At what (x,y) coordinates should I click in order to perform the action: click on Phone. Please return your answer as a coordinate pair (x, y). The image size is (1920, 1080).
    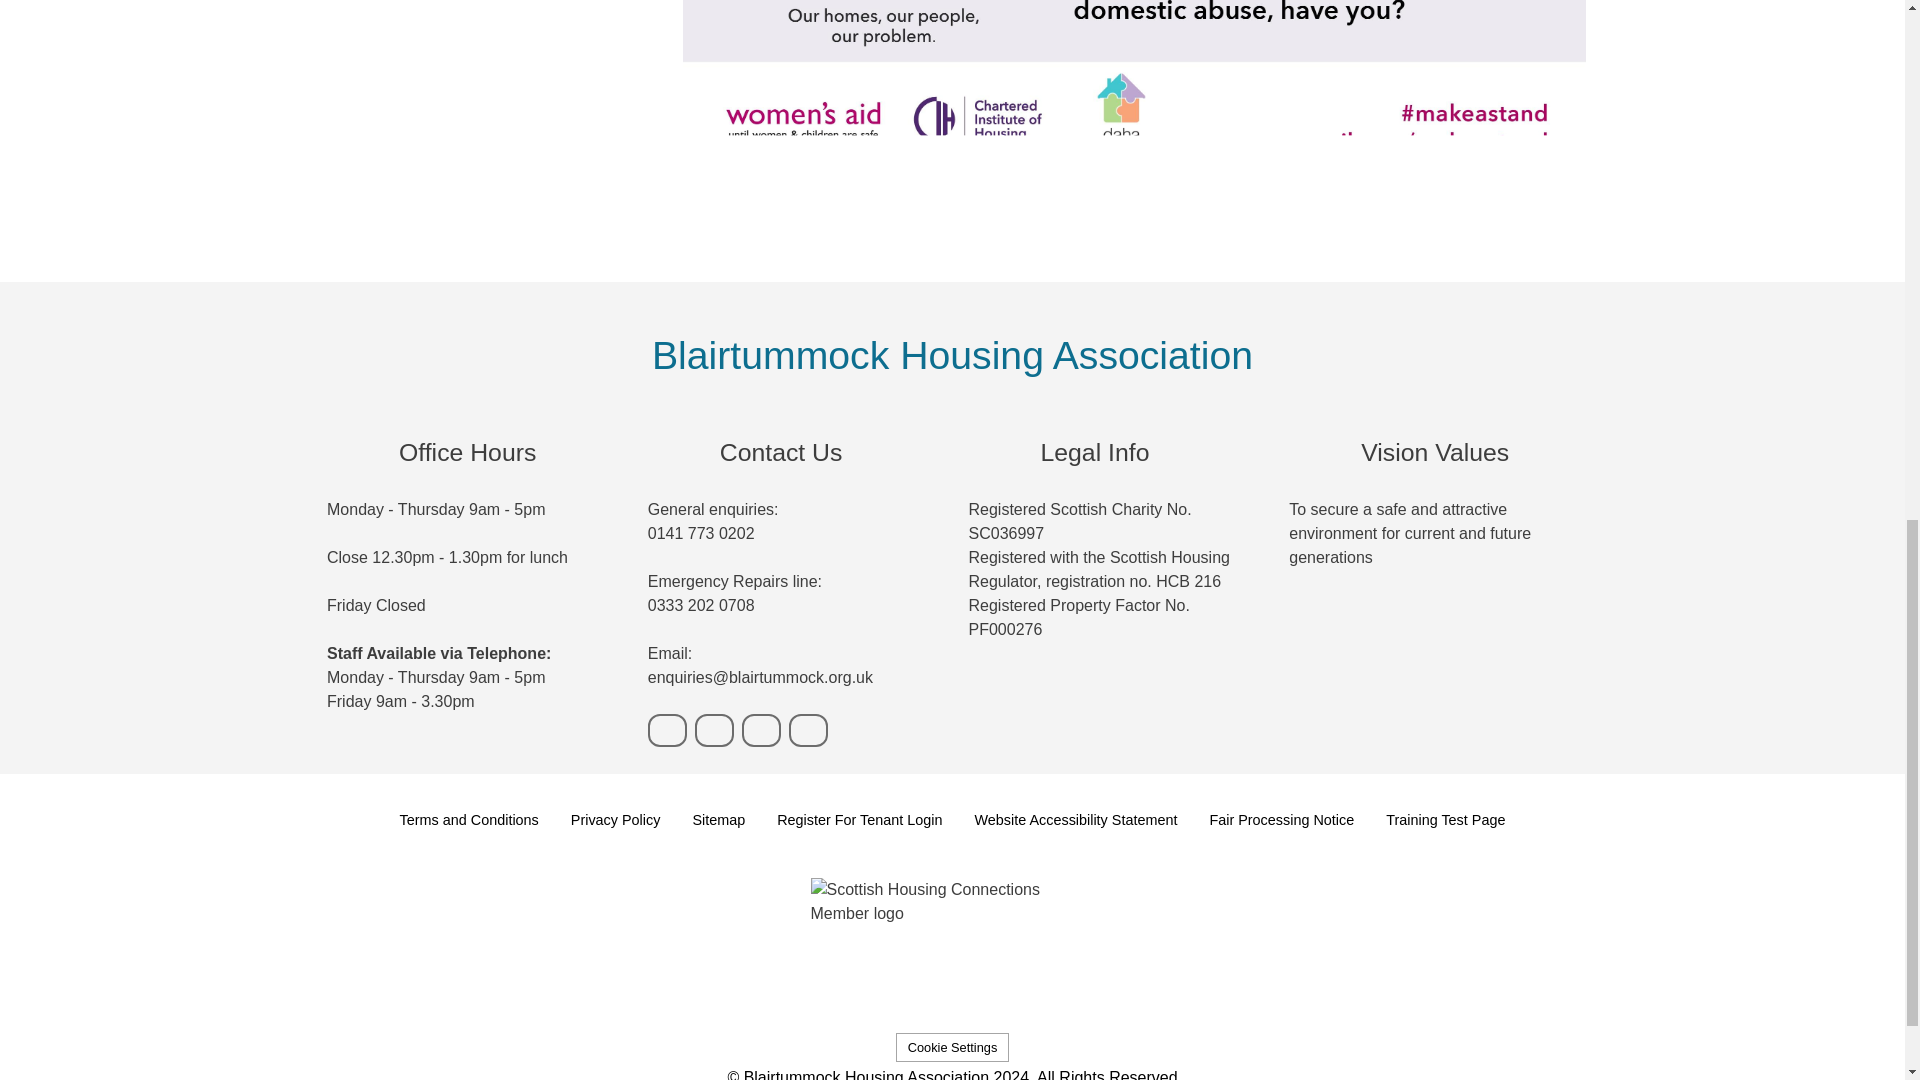
    Looking at the image, I should click on (668, 730).